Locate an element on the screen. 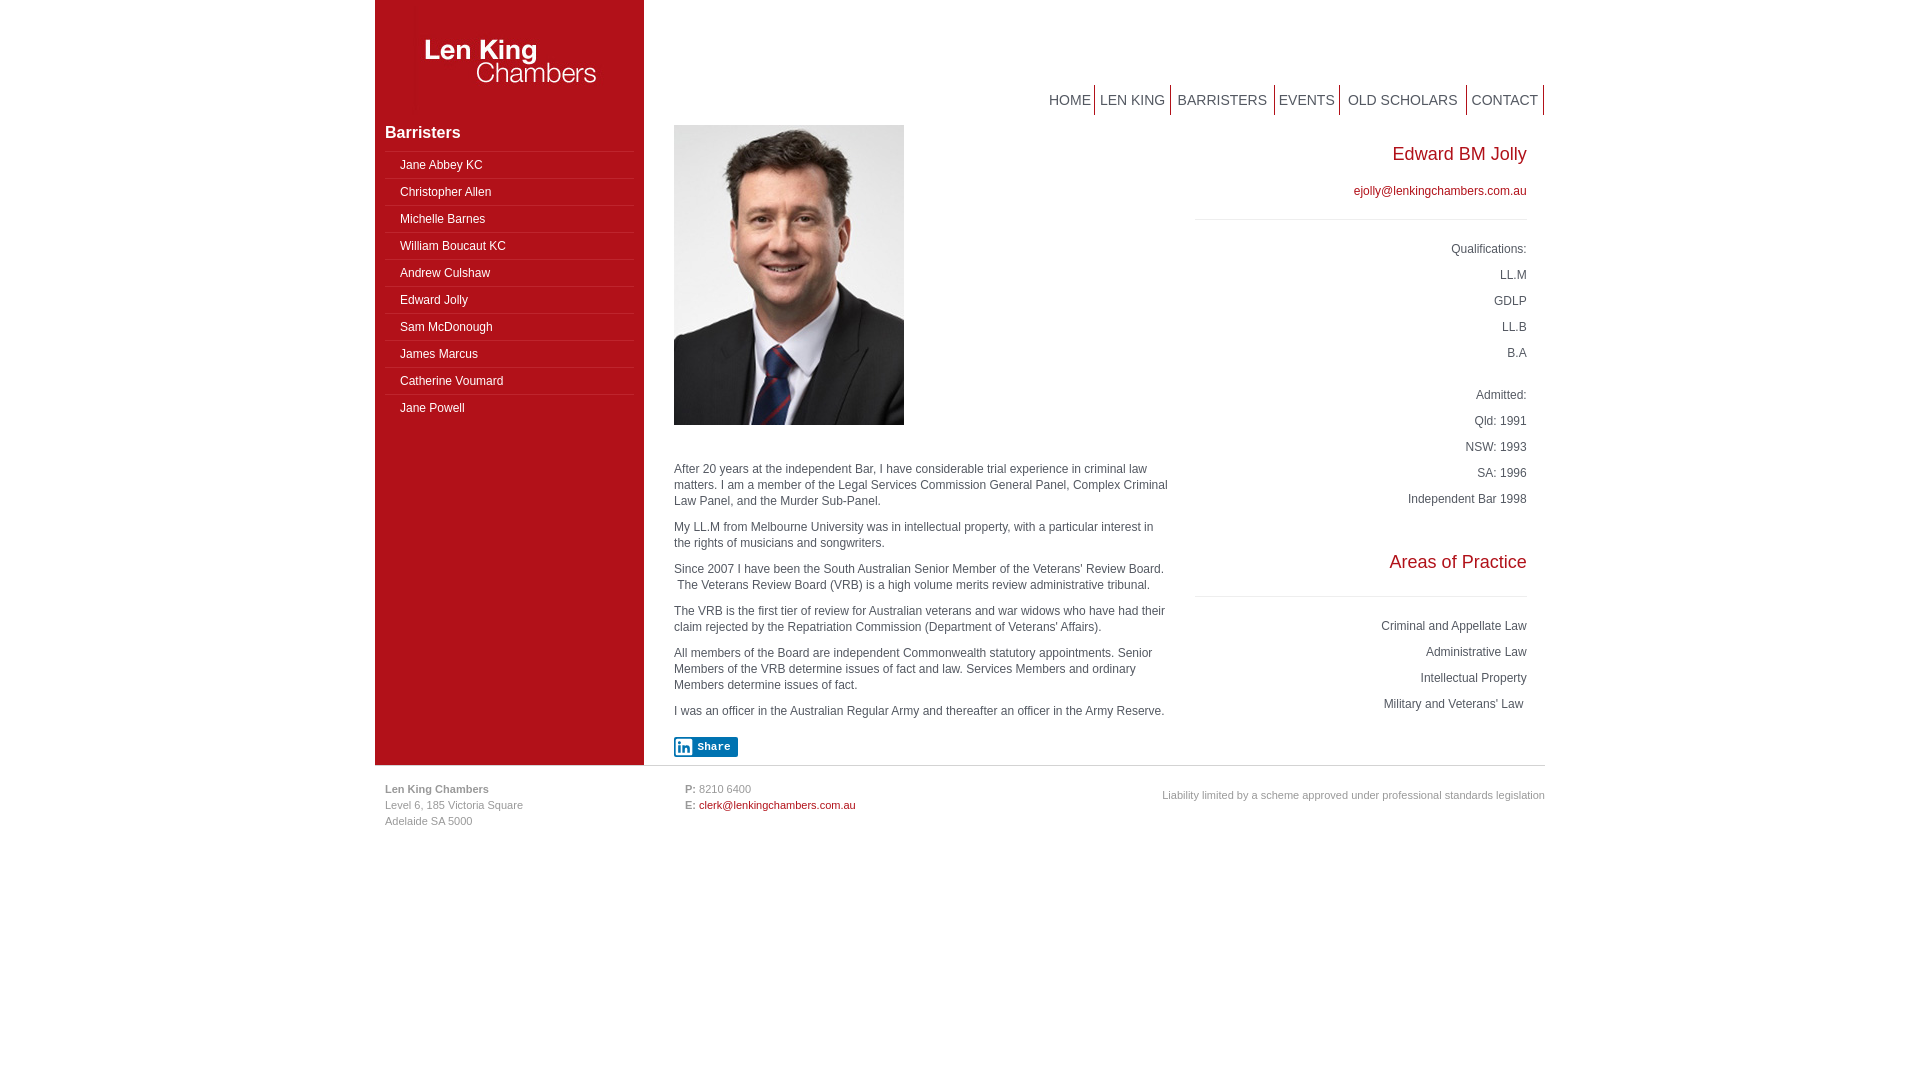 This screenshot has height=1080, width=1920. LEN KING is located at coordinates (1133, 100).